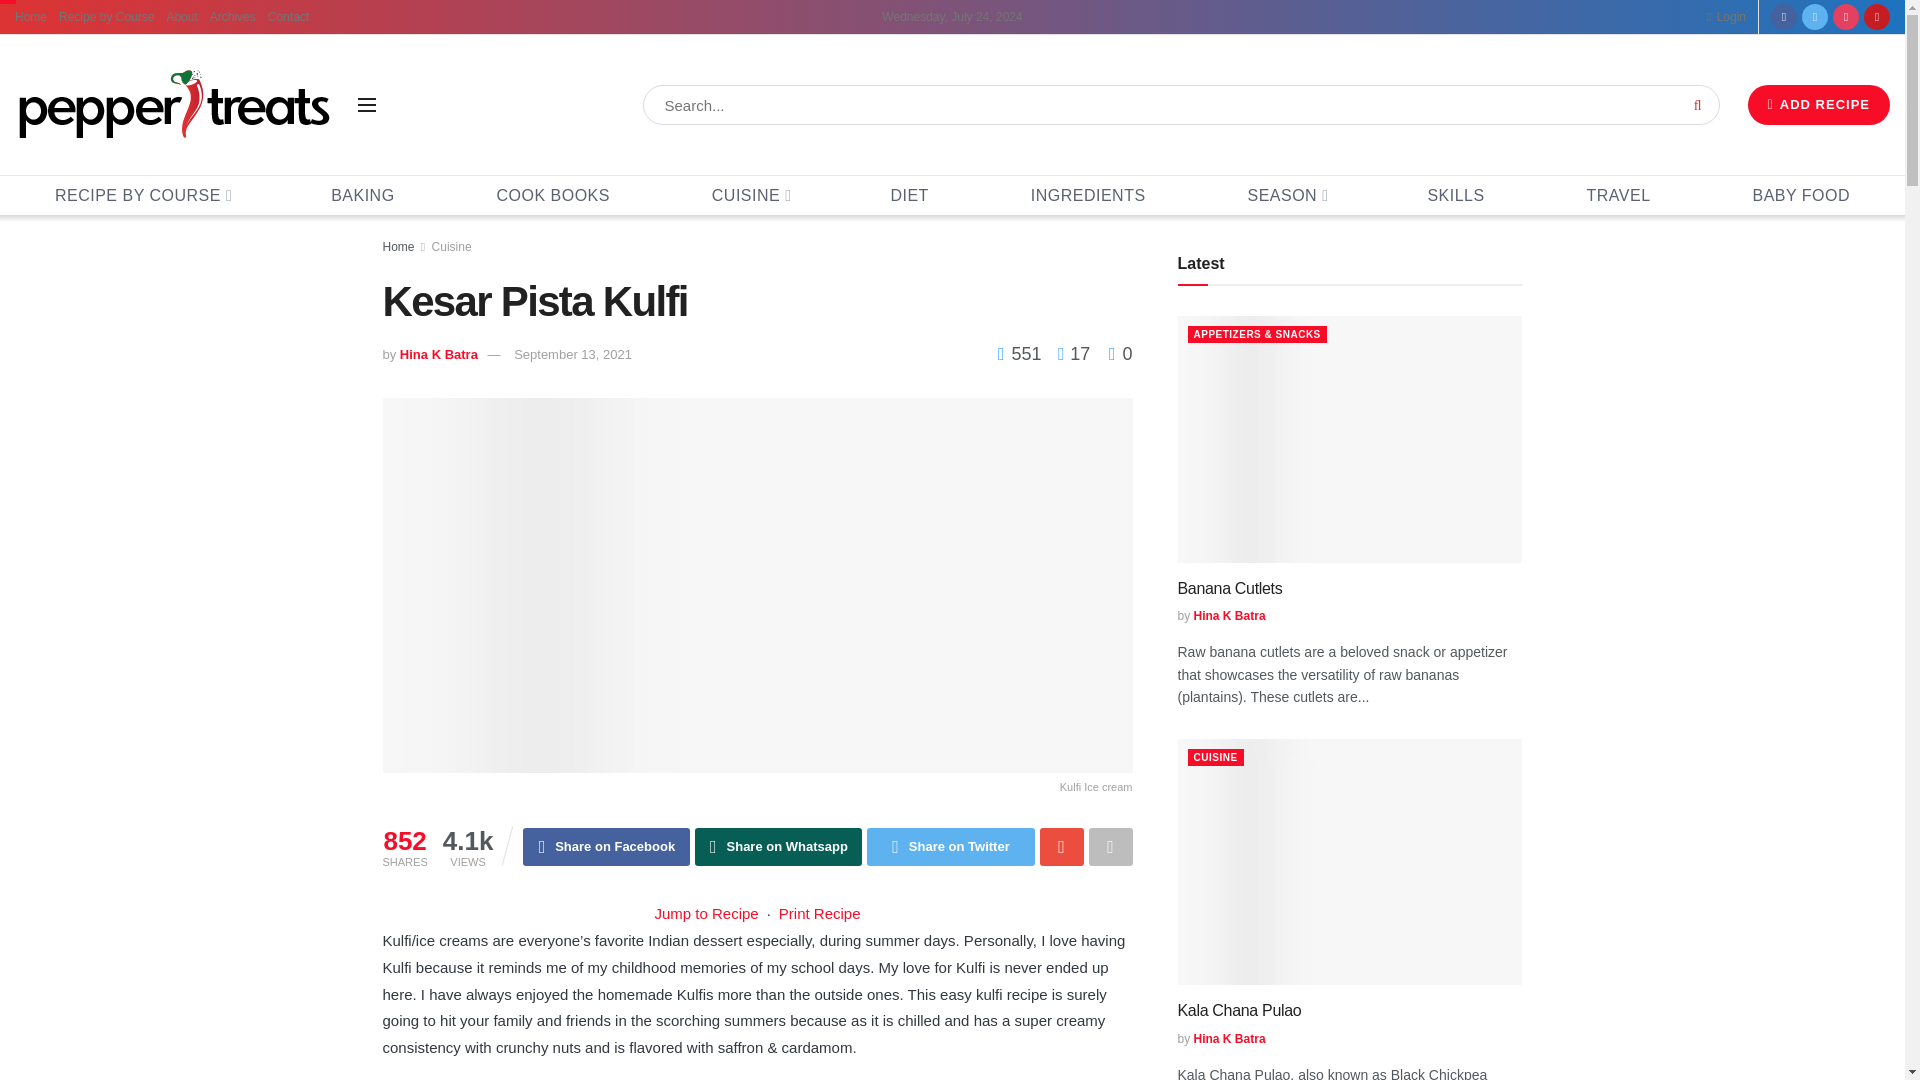 The image size is (1920, 1080). I want to click on Login, so click(1726, 16).